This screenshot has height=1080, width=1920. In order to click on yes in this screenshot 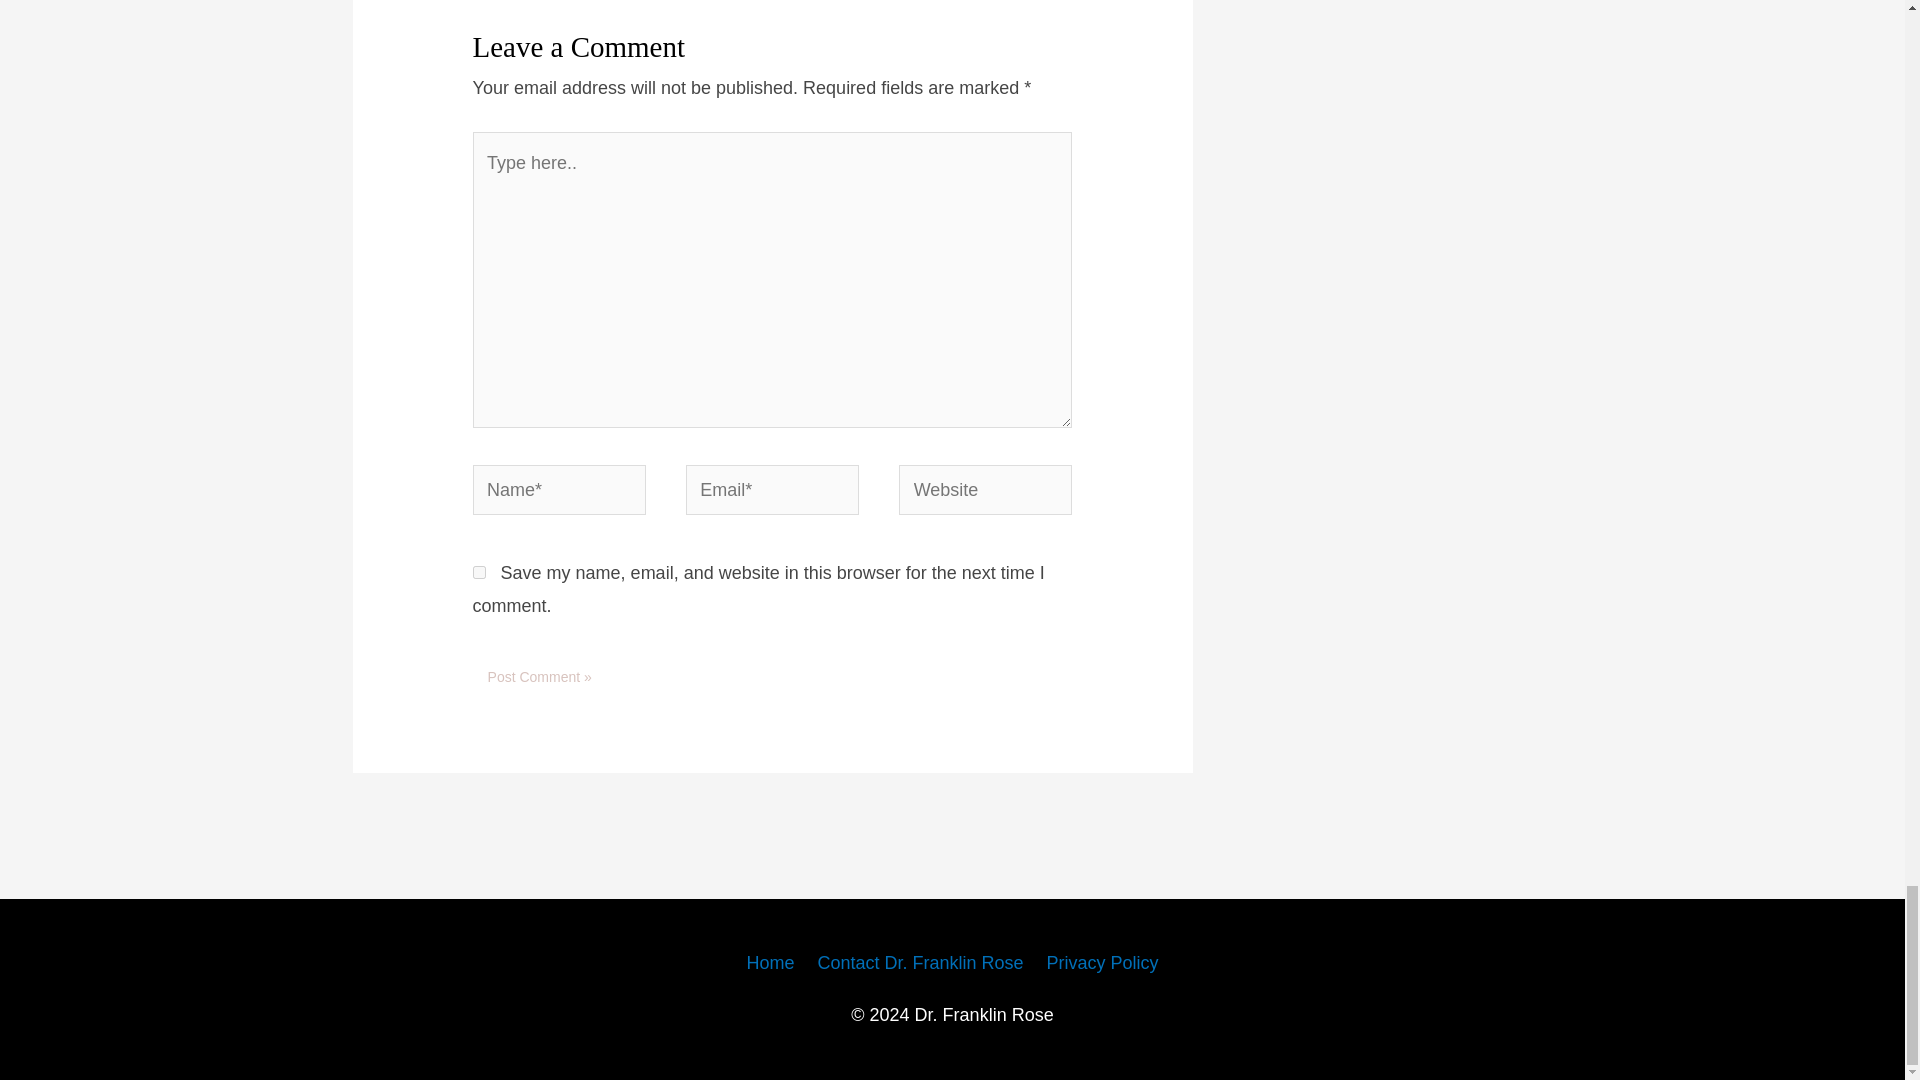, I will do `click(478, 572)`.